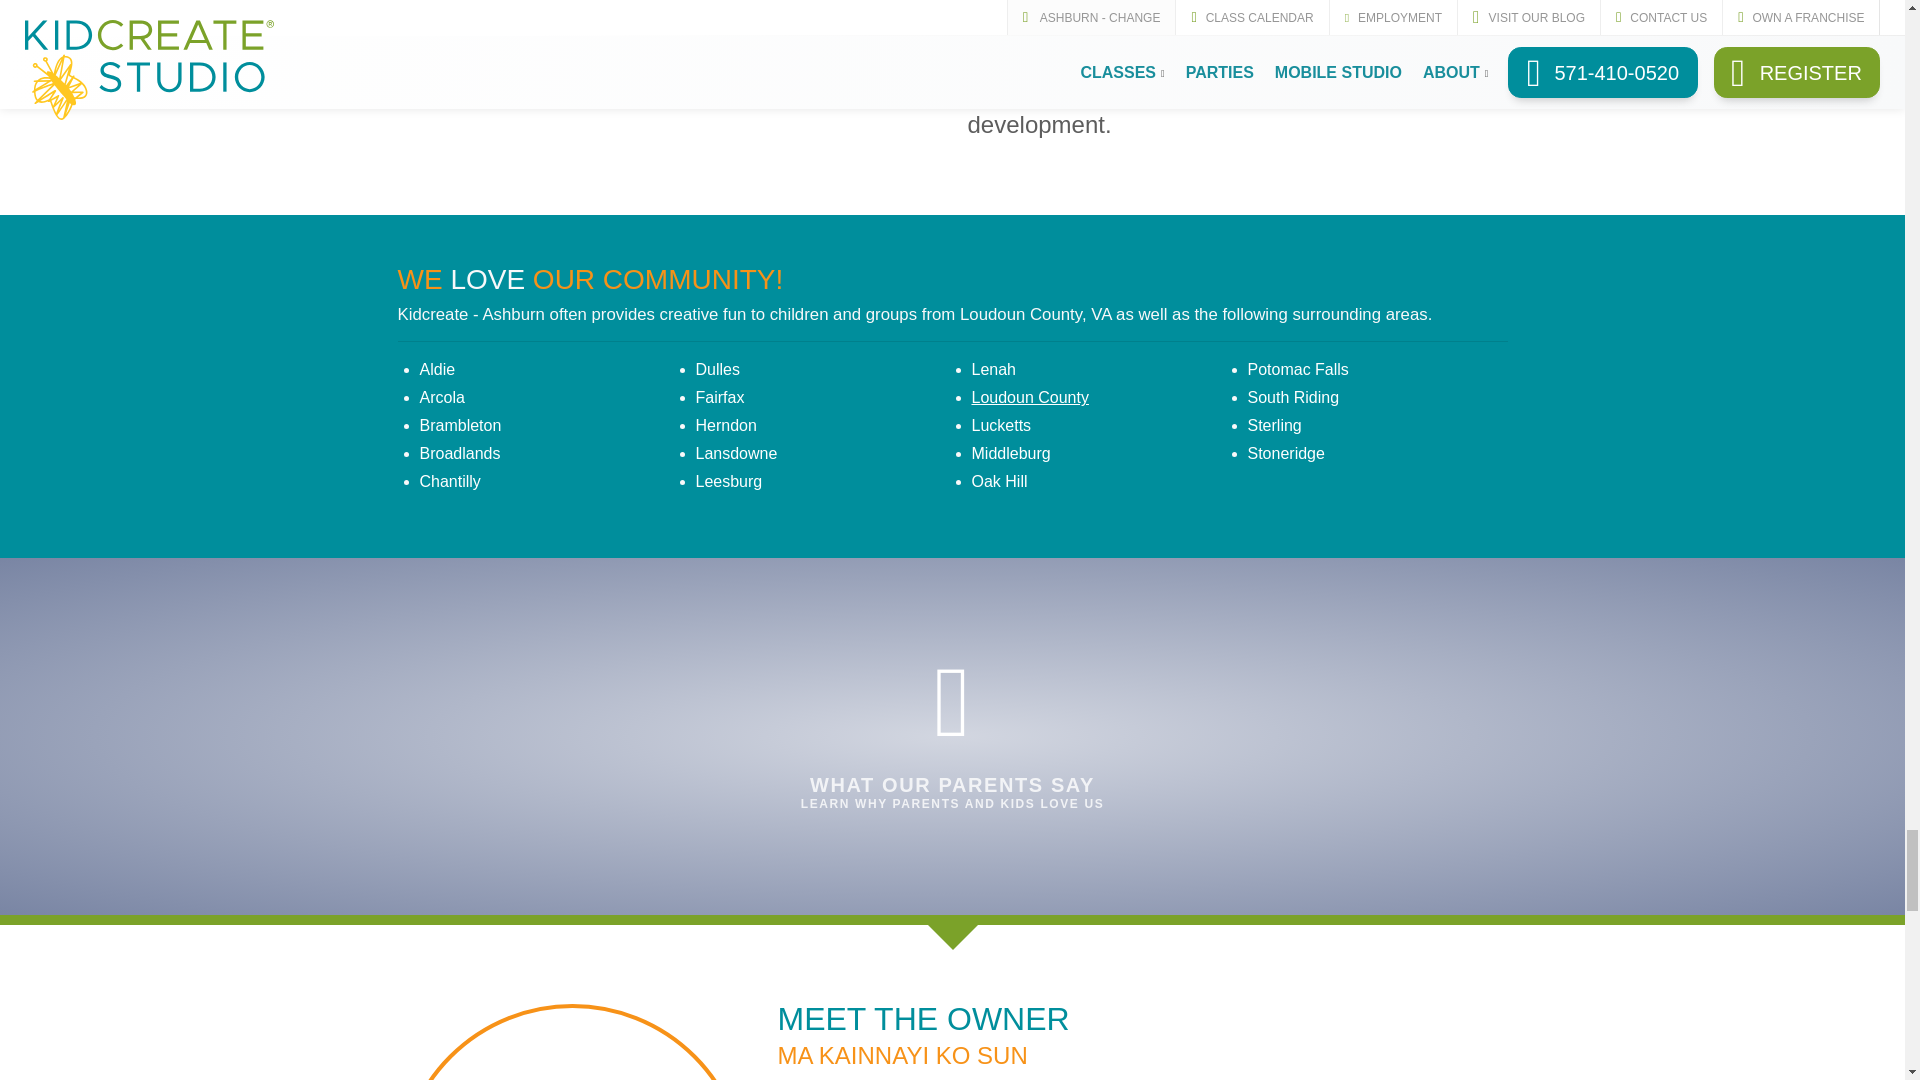  I want to click on Children's Art Studio, so click(648, 107).